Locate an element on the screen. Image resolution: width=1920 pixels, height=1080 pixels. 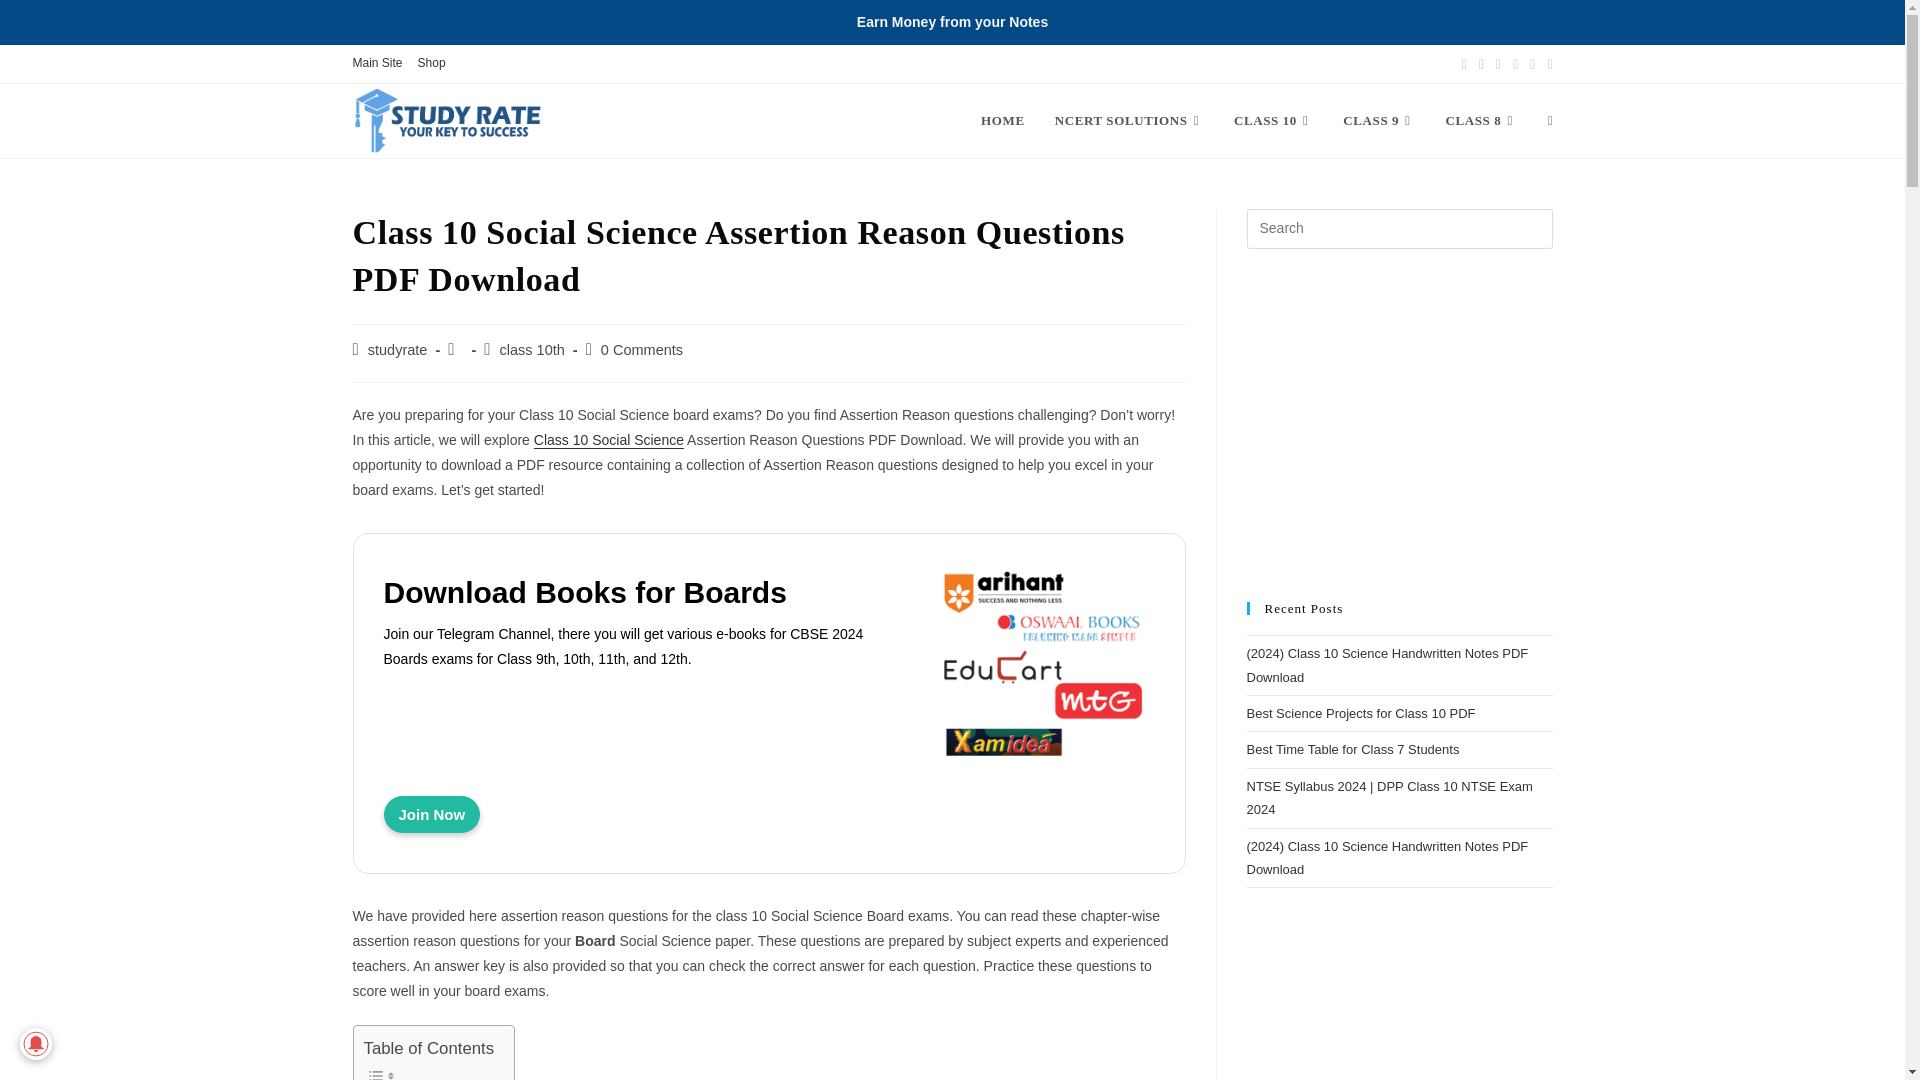
Download Books for Boards is located at coordinates (432, 814).